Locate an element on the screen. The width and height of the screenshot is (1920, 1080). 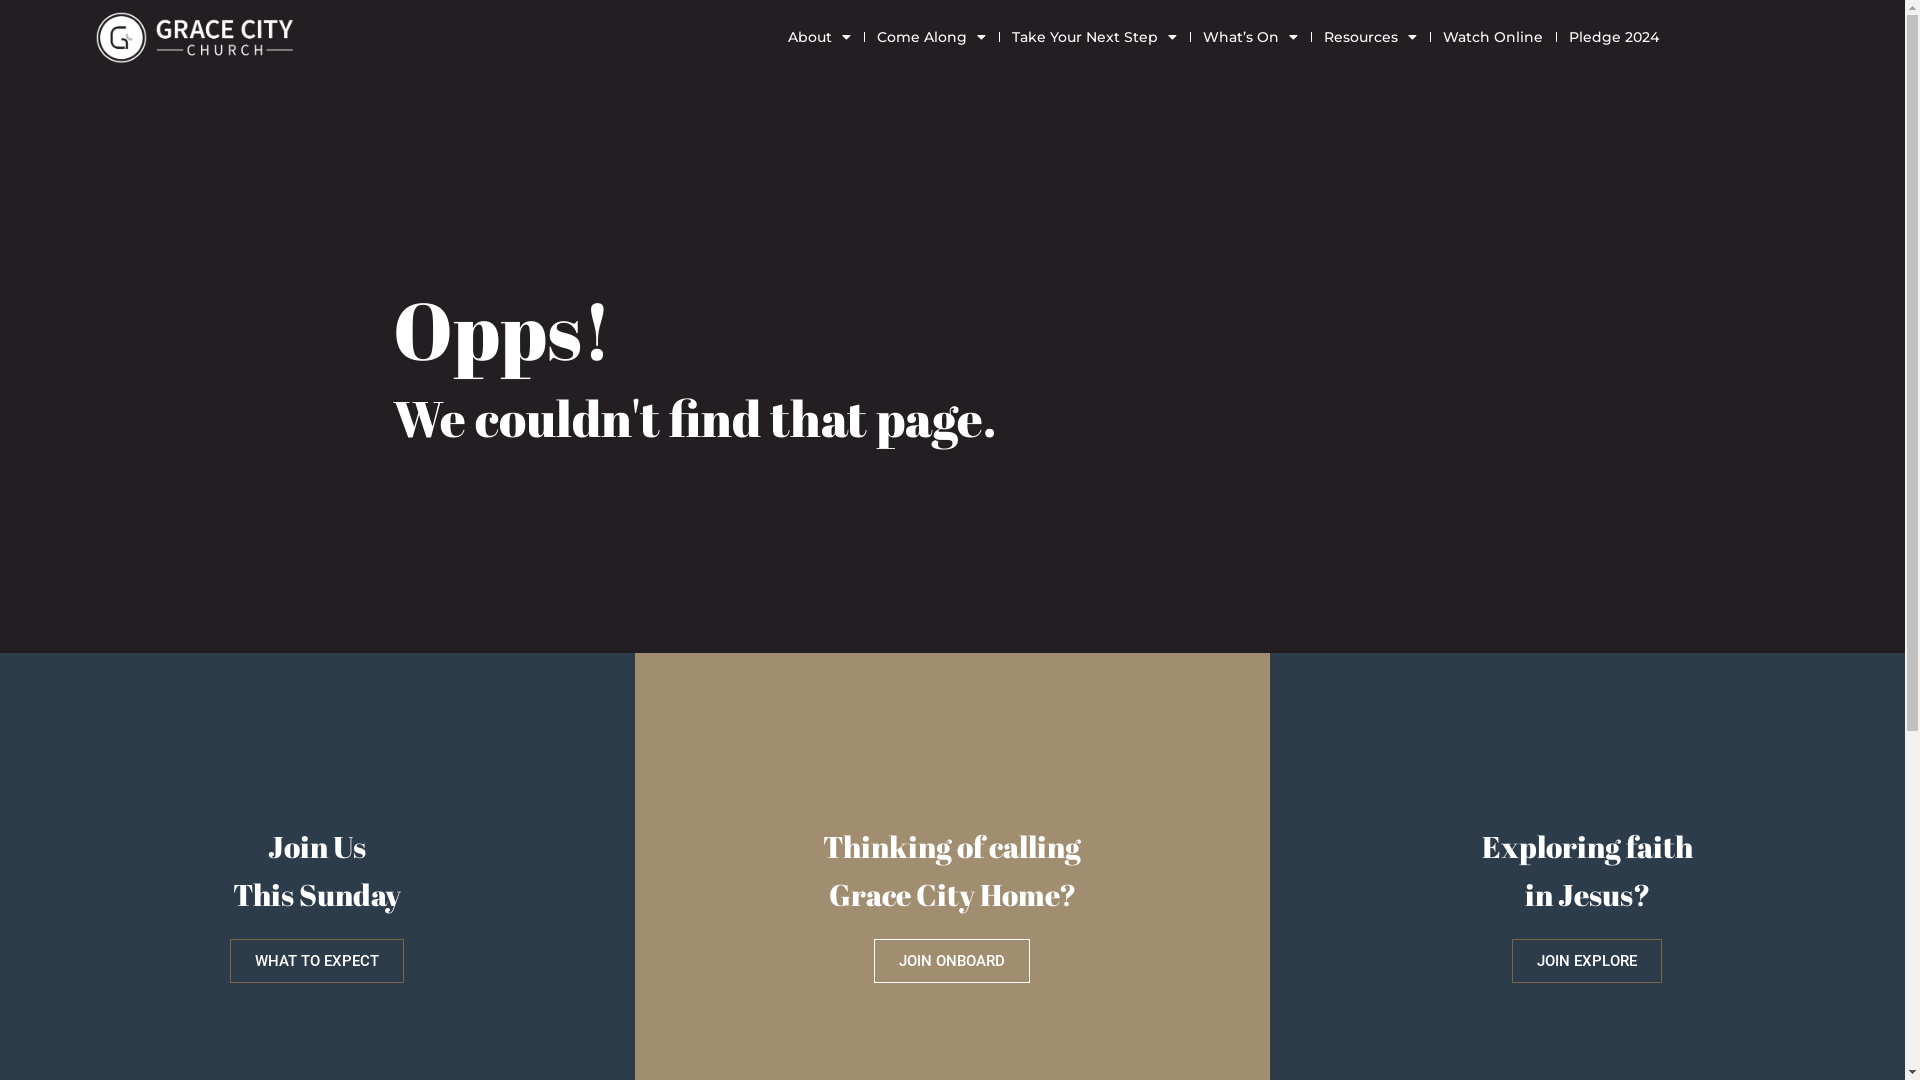
Pledge 2024 is located at coordinates (1614, 38).